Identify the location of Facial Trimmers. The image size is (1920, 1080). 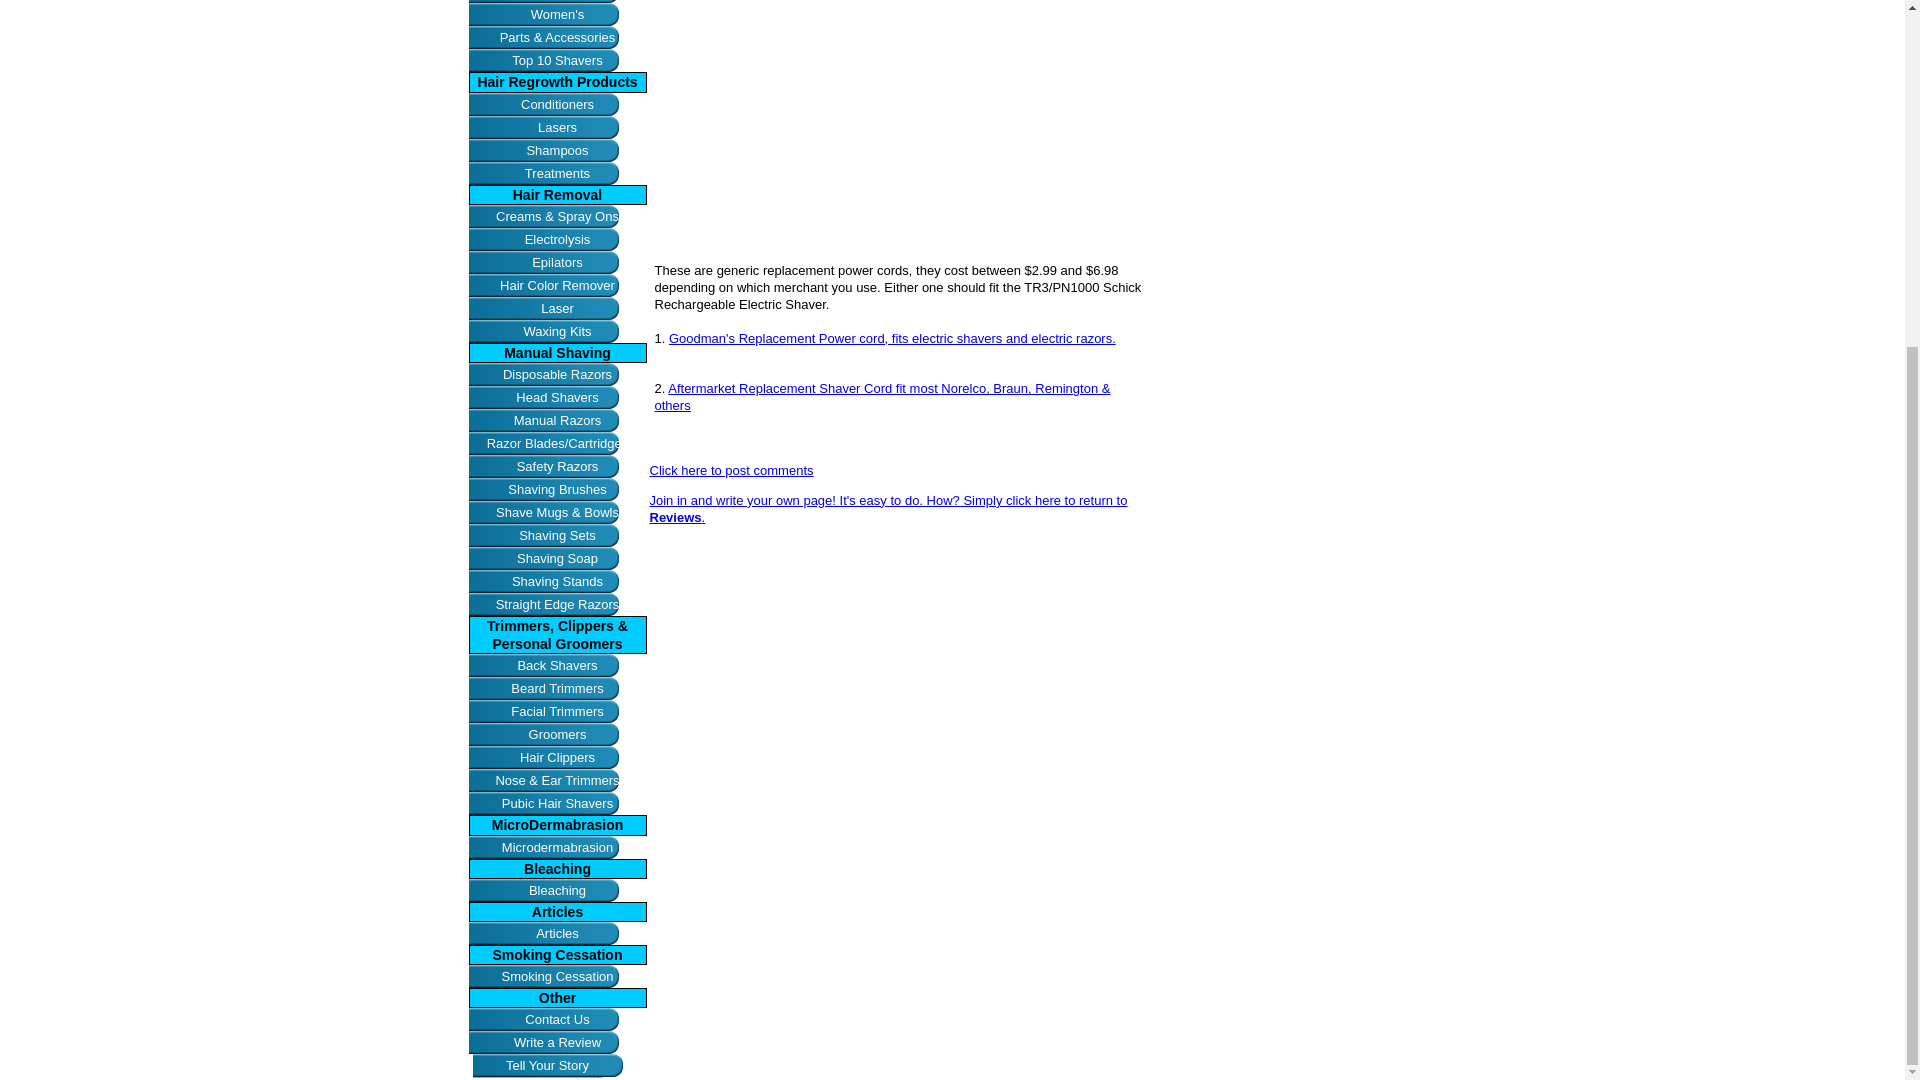
(556, 710).